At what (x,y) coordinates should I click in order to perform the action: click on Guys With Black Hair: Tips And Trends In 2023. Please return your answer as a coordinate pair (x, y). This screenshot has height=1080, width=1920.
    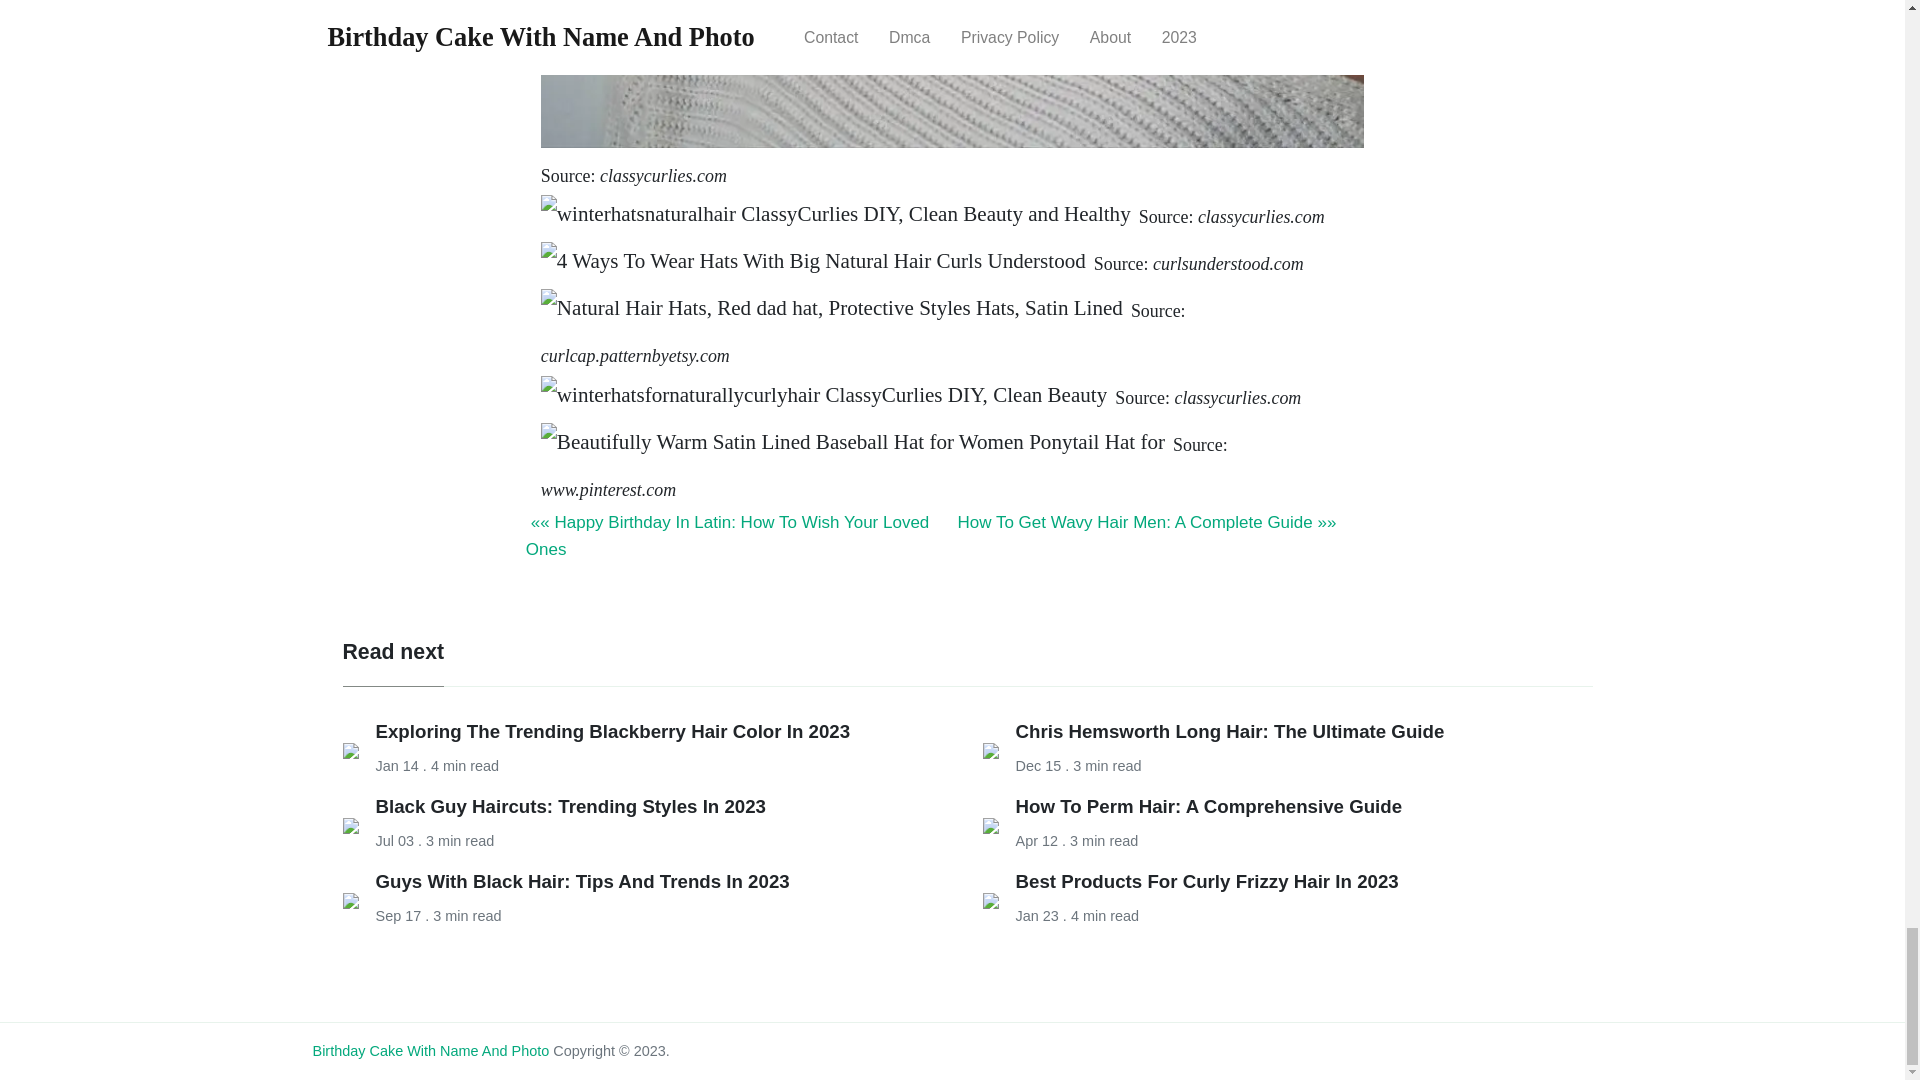
    Looking at the image, I should click on (582, 881).